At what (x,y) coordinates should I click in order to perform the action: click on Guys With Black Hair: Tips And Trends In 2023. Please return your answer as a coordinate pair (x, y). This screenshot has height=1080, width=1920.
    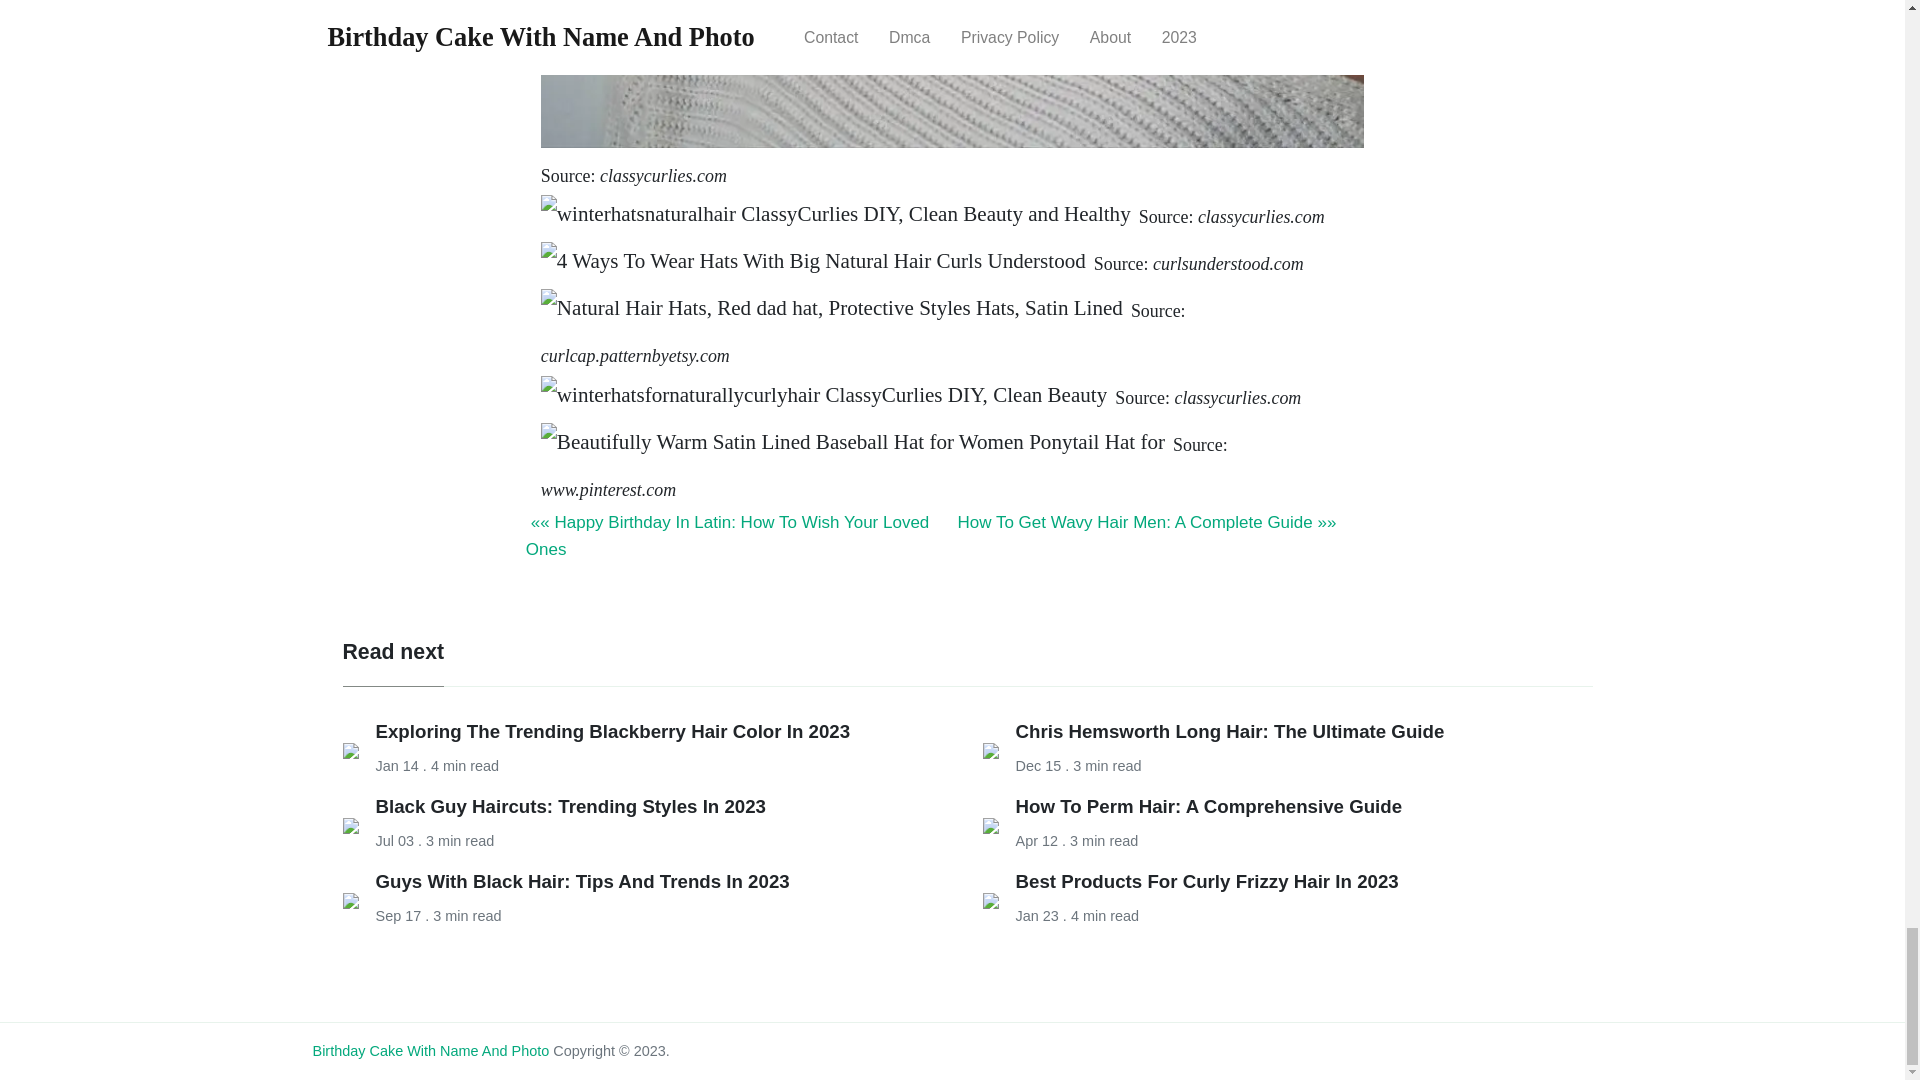
    Looking at the image, I should click on (582, 881).